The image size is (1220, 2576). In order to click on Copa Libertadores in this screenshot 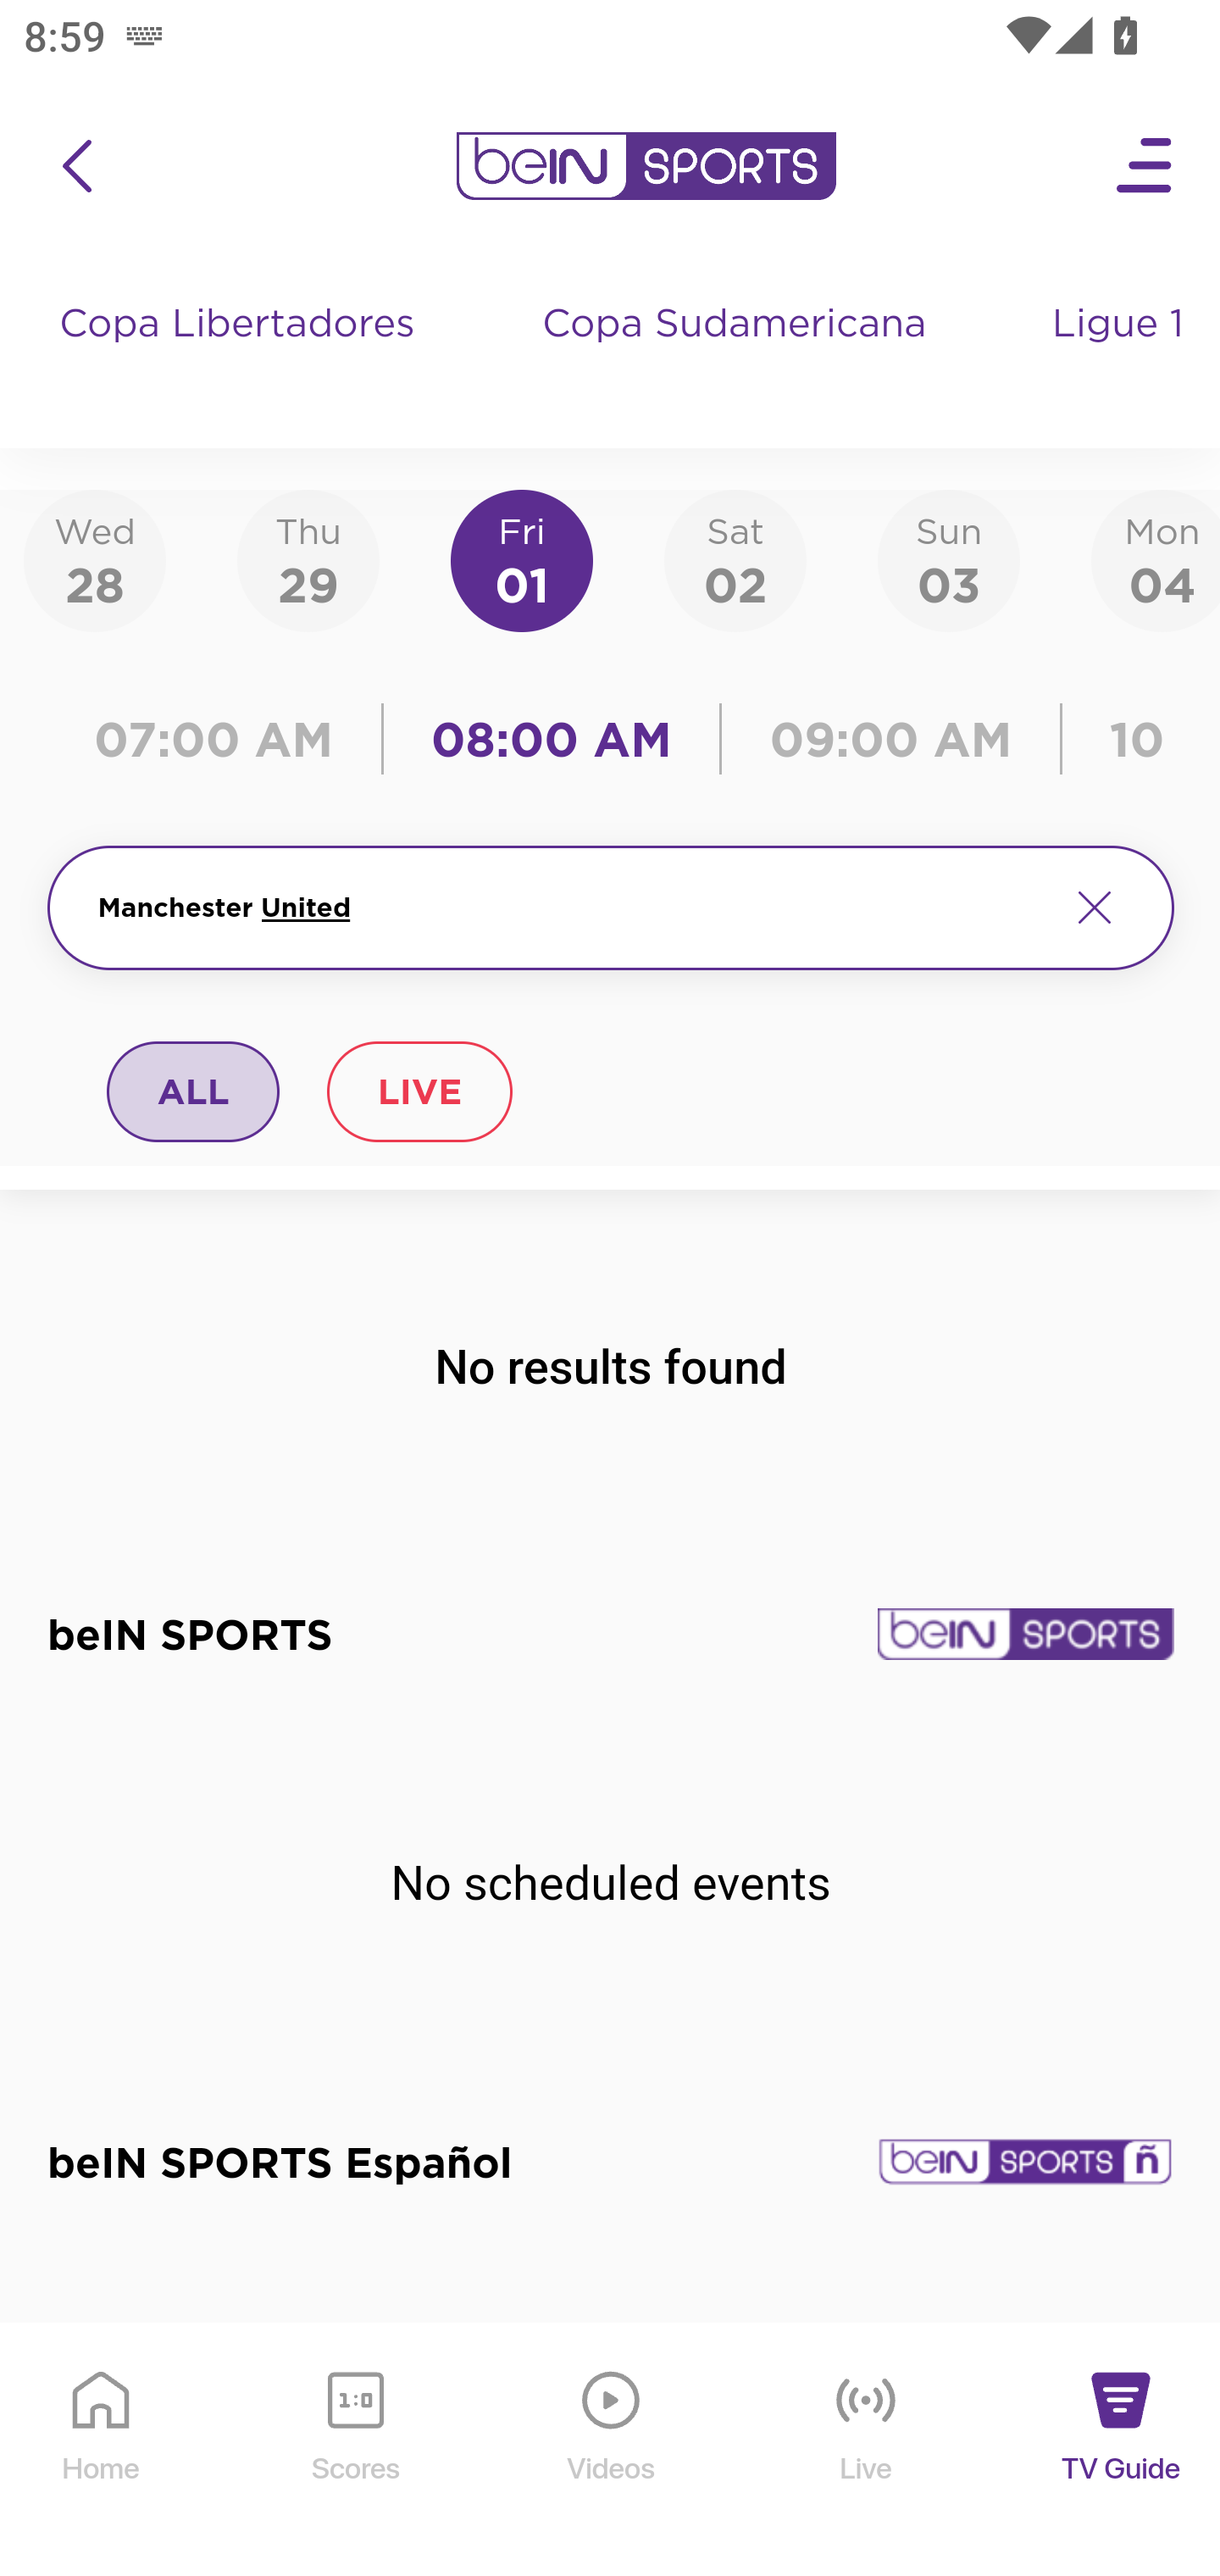, I will do `click(241, 356)`.